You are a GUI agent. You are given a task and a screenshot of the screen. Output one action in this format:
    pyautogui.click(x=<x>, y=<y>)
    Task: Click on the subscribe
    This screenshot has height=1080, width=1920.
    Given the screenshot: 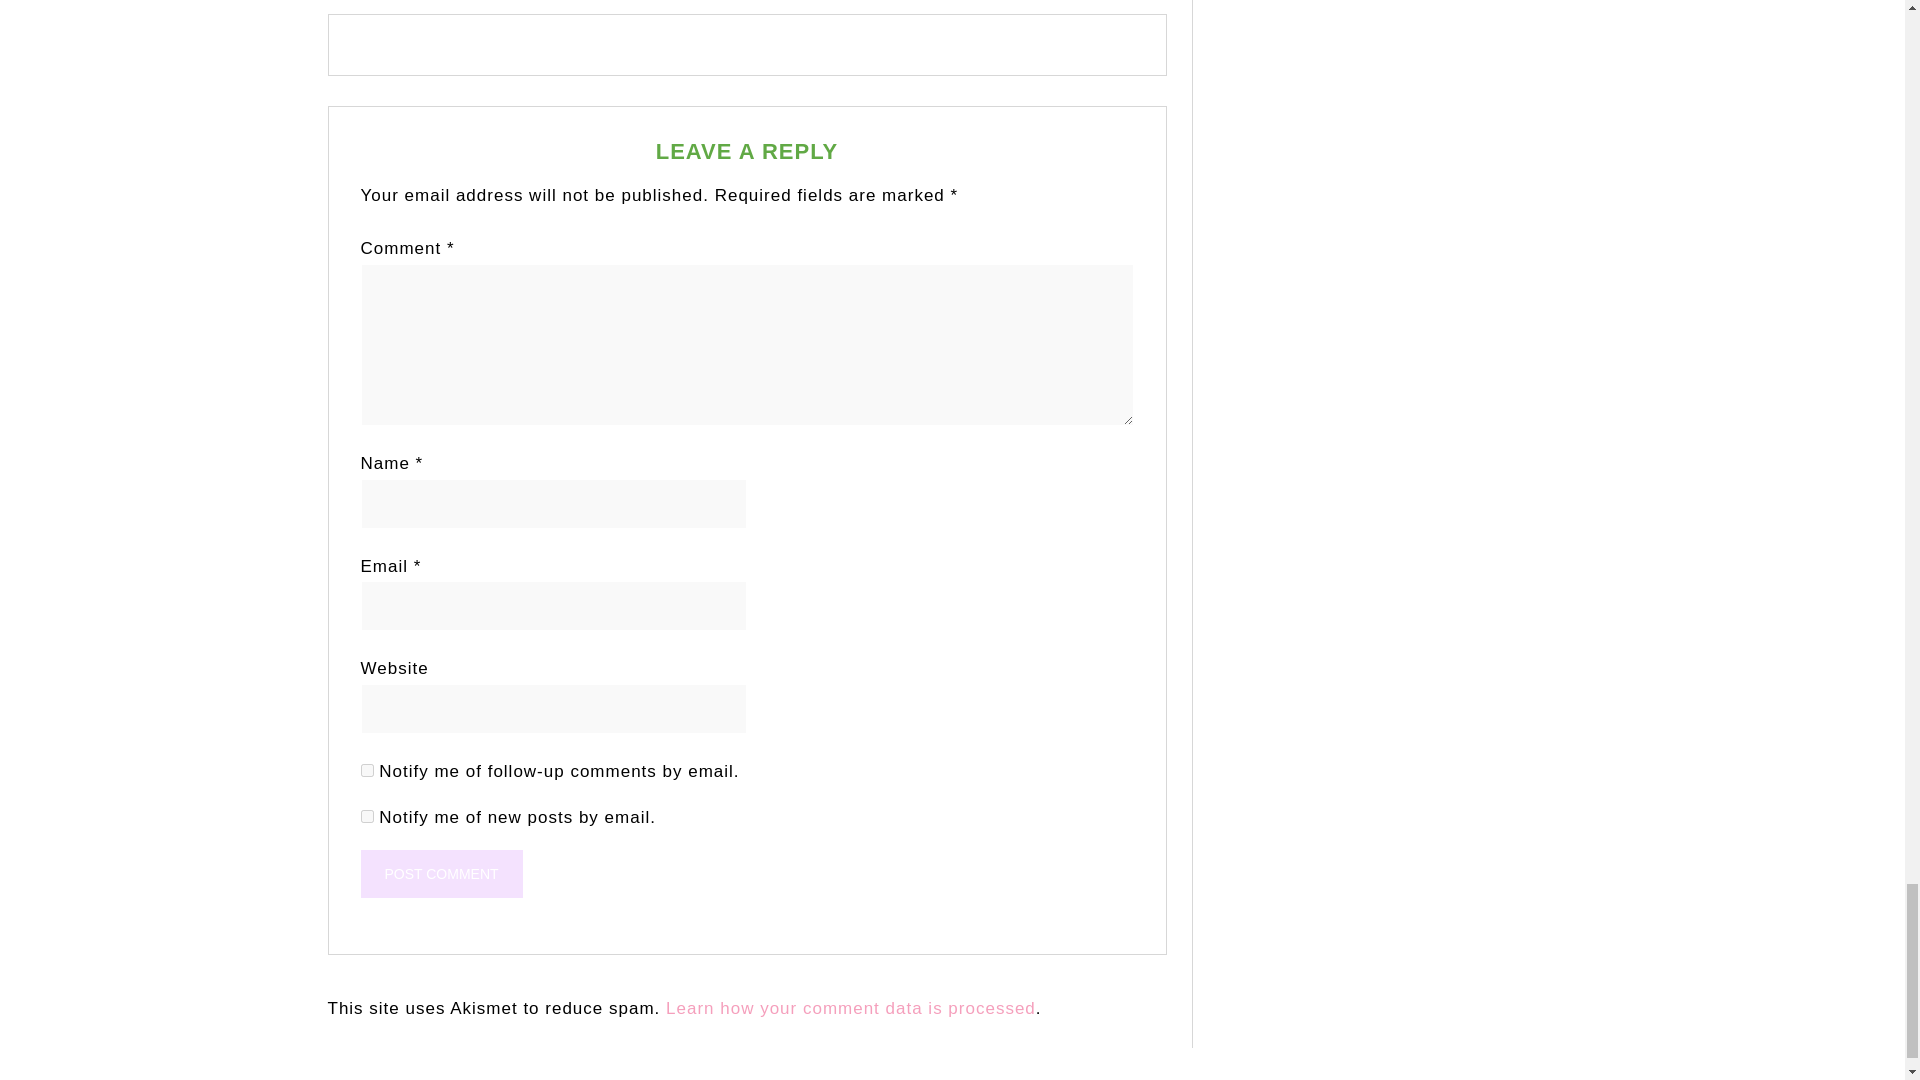 What is the action you would take?
    pyautogui.click(x=366, y=770)
    